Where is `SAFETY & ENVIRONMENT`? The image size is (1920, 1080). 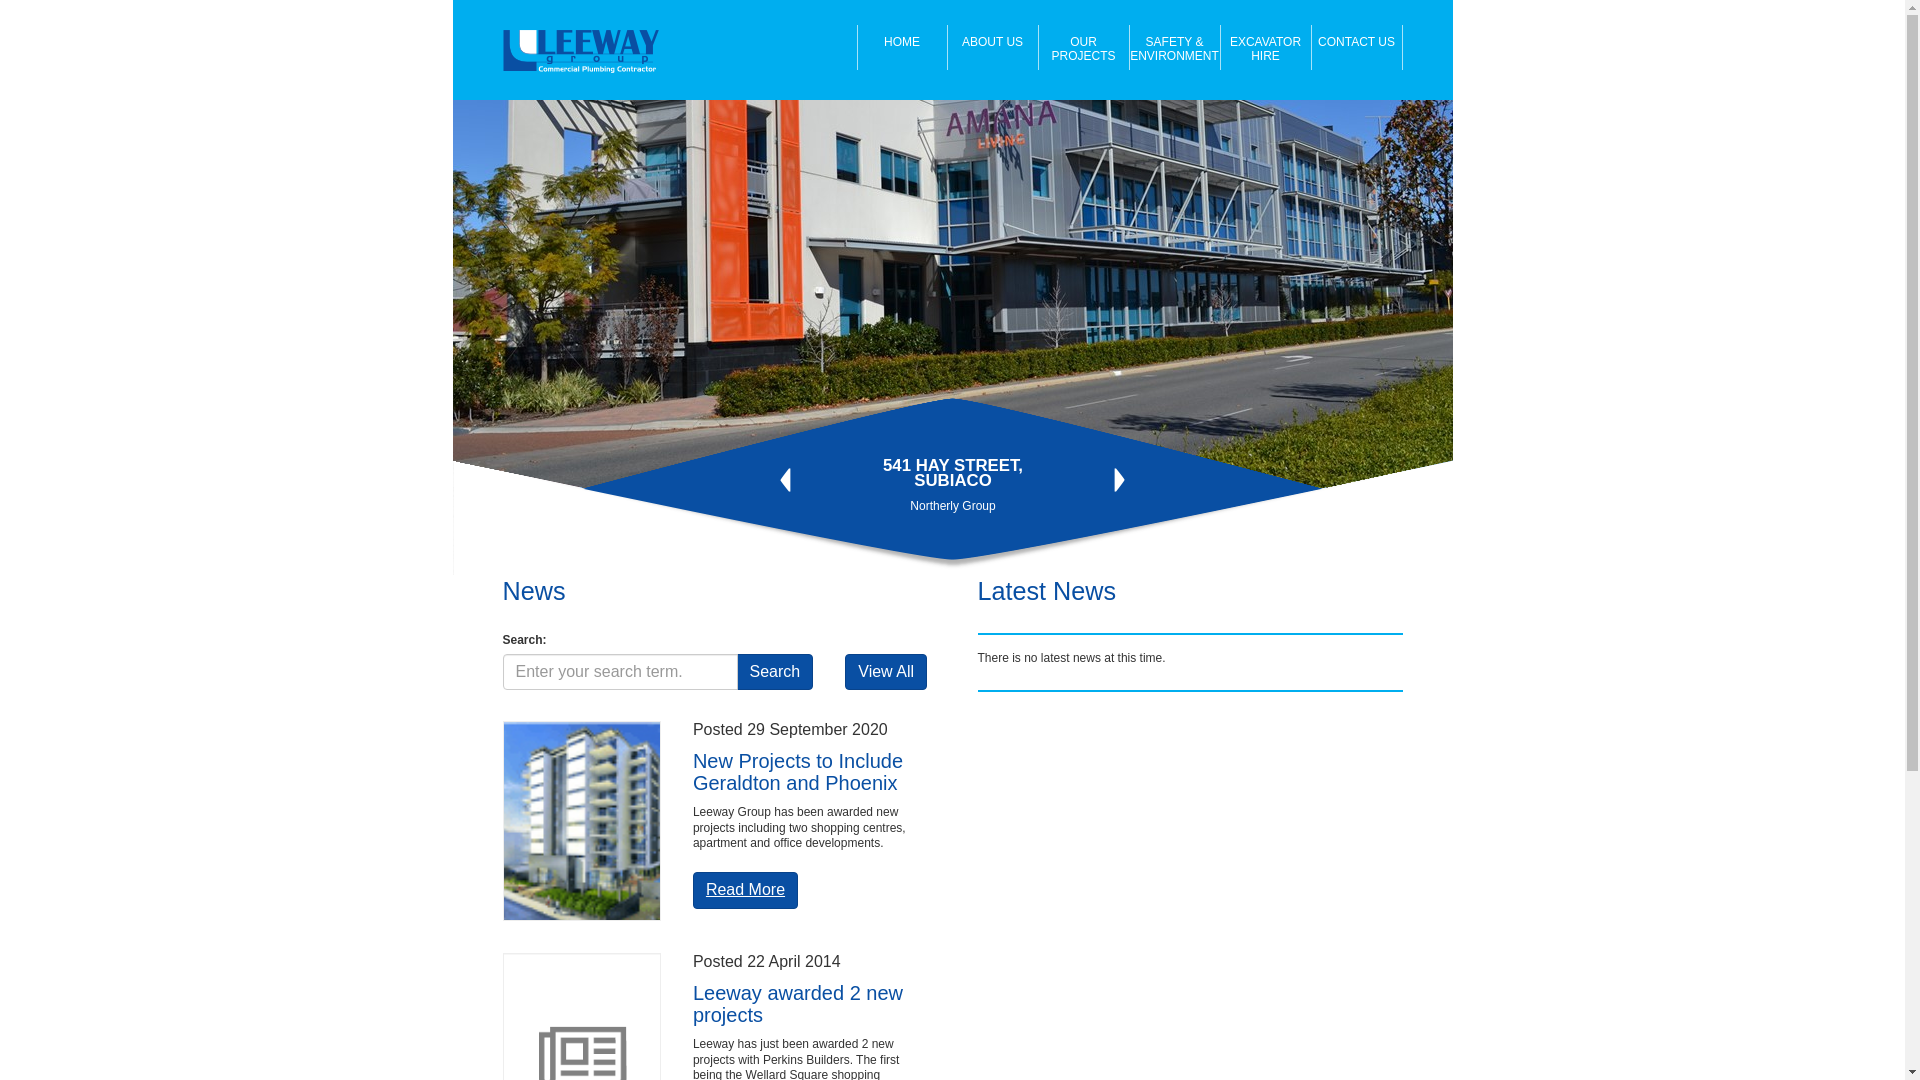 SAFETY & ENVIRONMENT is located at coordinates (1176, 48).